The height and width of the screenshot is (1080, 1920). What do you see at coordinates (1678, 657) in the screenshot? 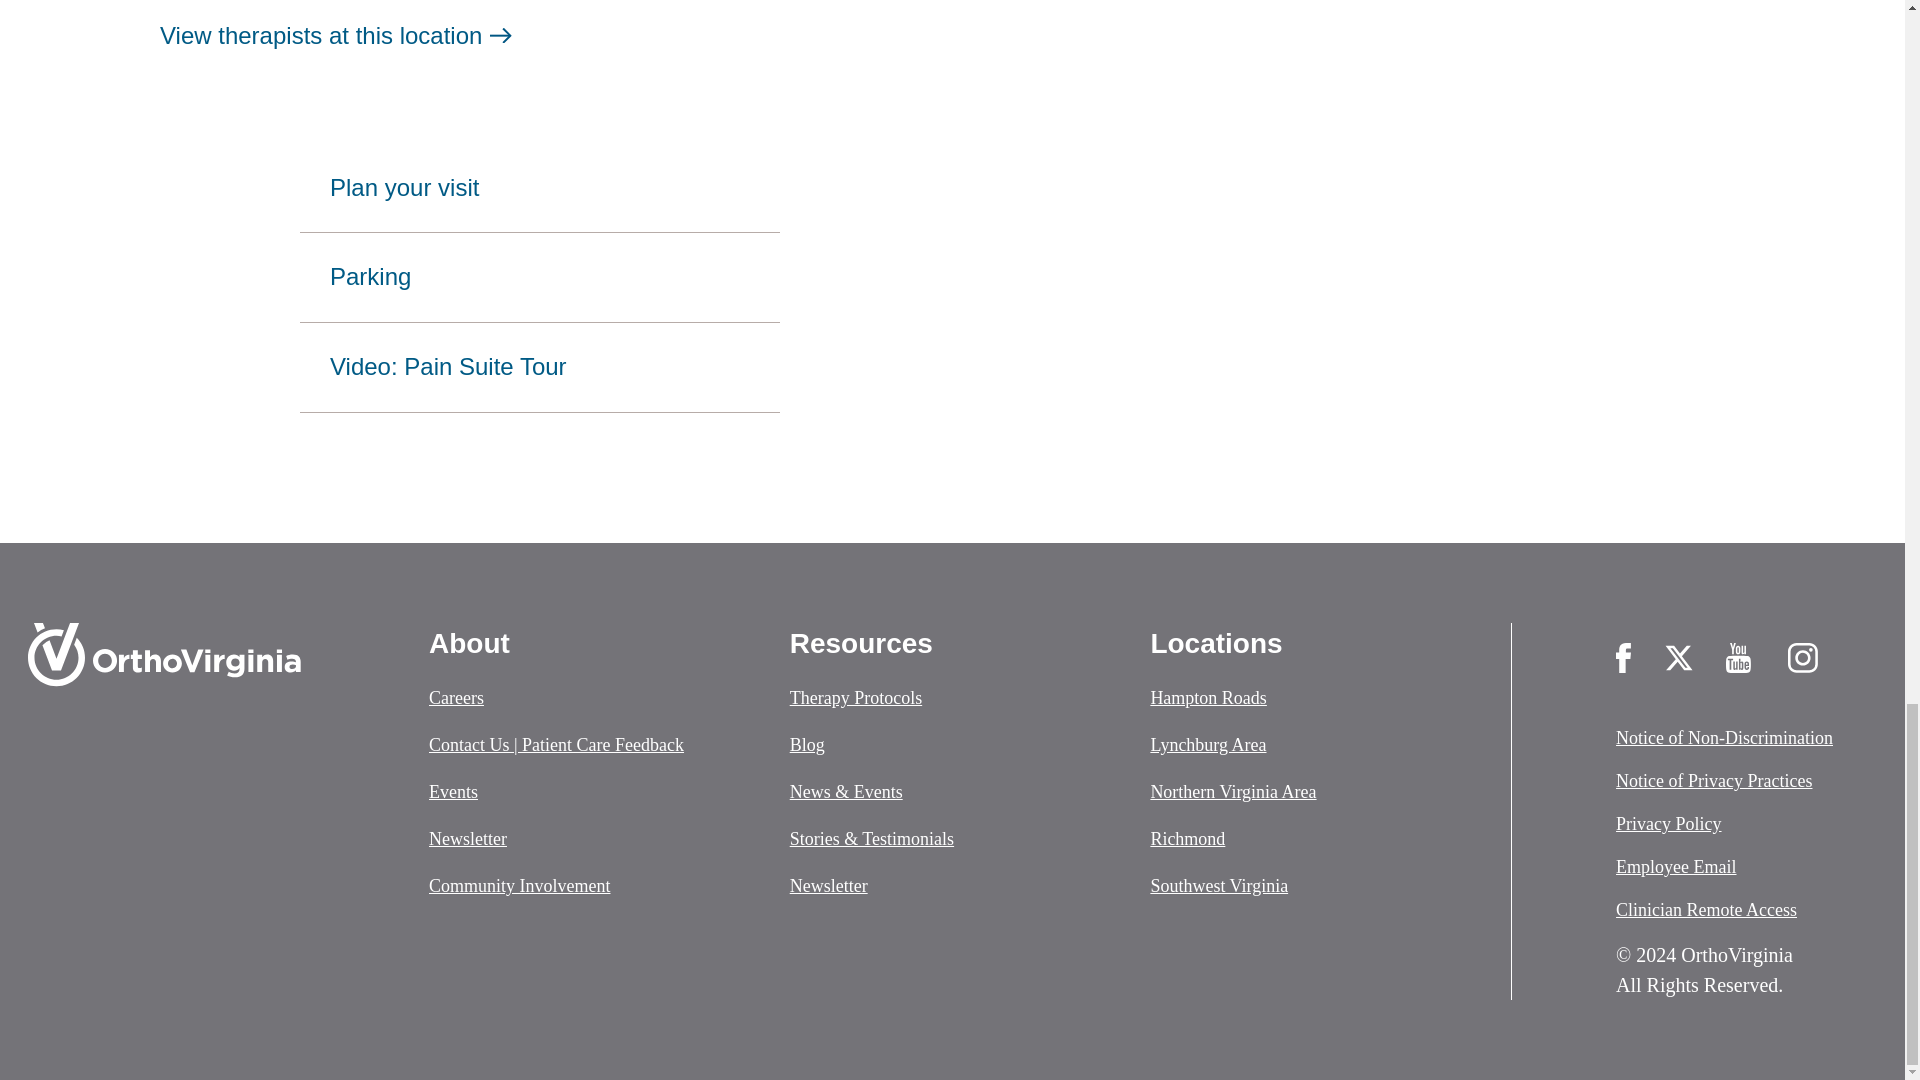
I see `Visit us on X` at bounding box center [1678, 657].